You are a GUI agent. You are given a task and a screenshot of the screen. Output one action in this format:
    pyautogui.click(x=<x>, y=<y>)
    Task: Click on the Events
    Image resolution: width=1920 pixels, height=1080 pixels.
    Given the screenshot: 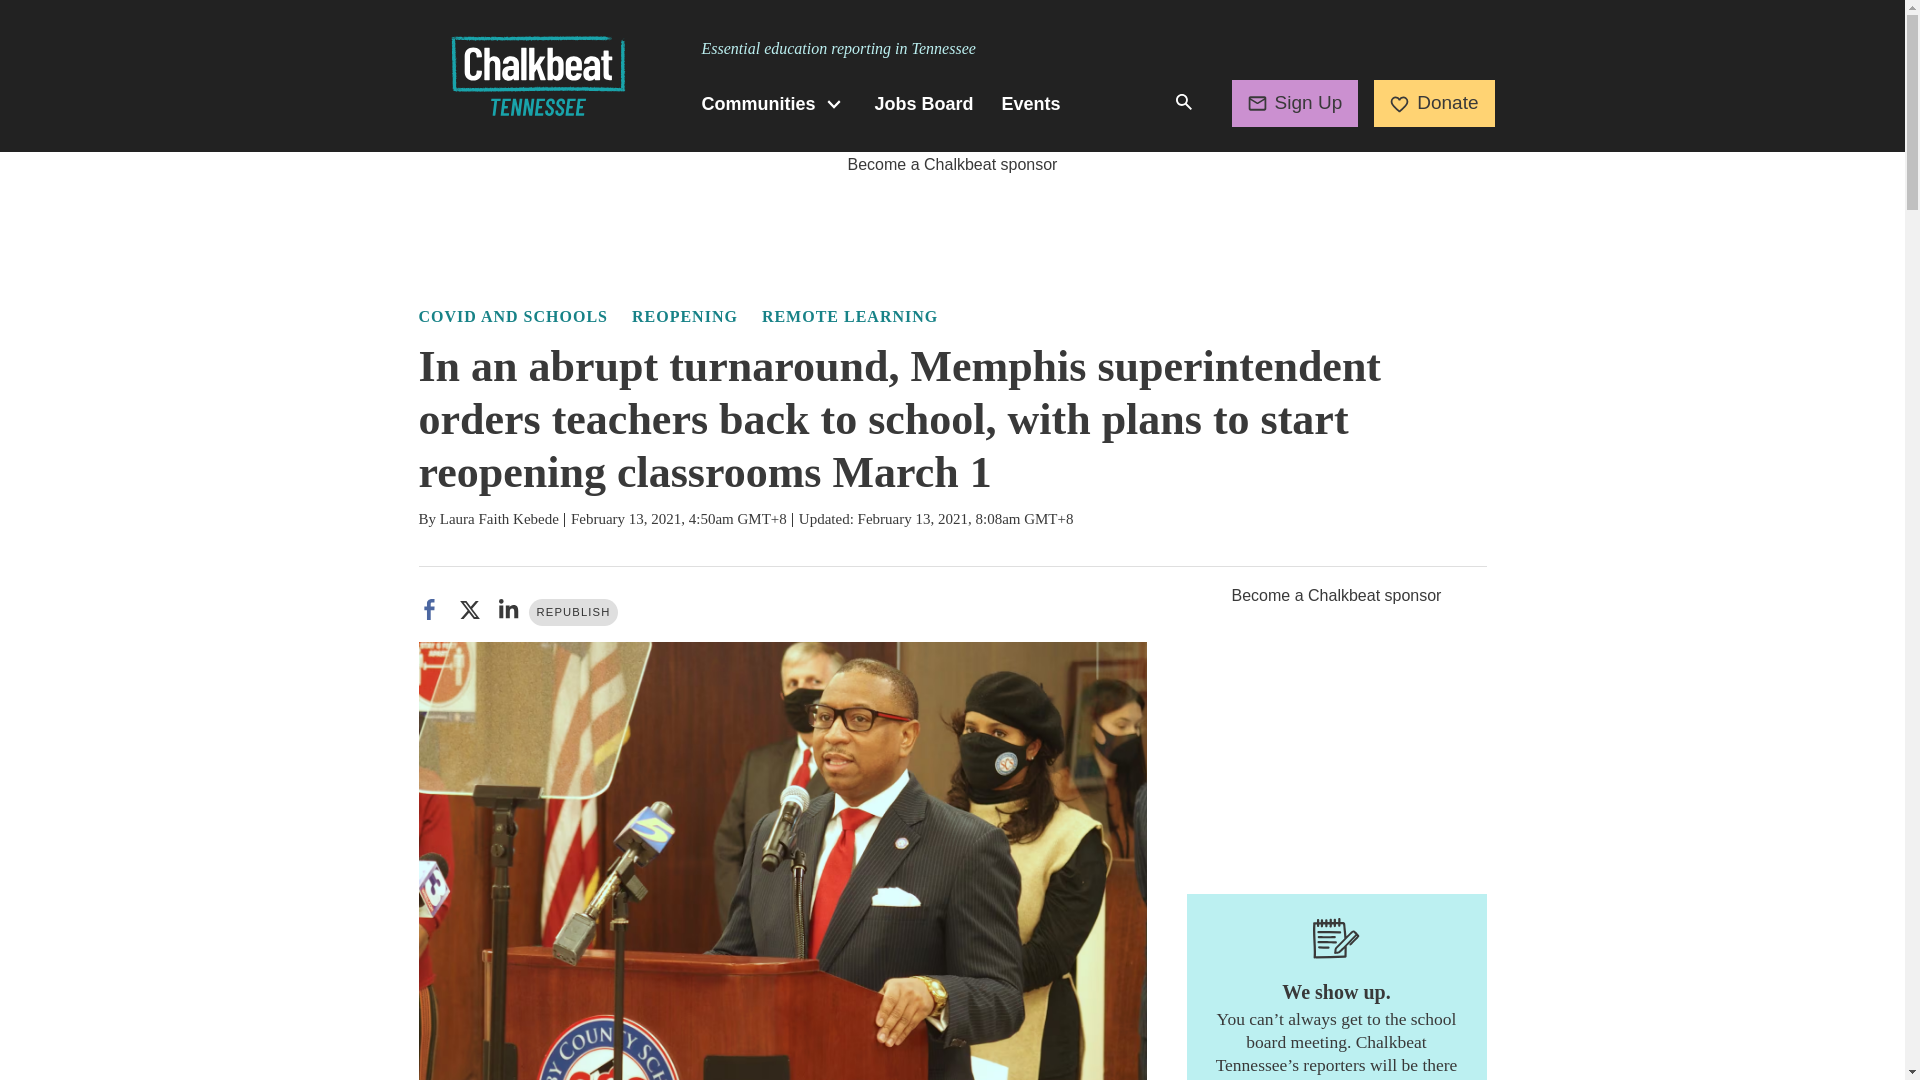 What is the action you would take?
    pyautogui.click(x=1032, y=104)
    